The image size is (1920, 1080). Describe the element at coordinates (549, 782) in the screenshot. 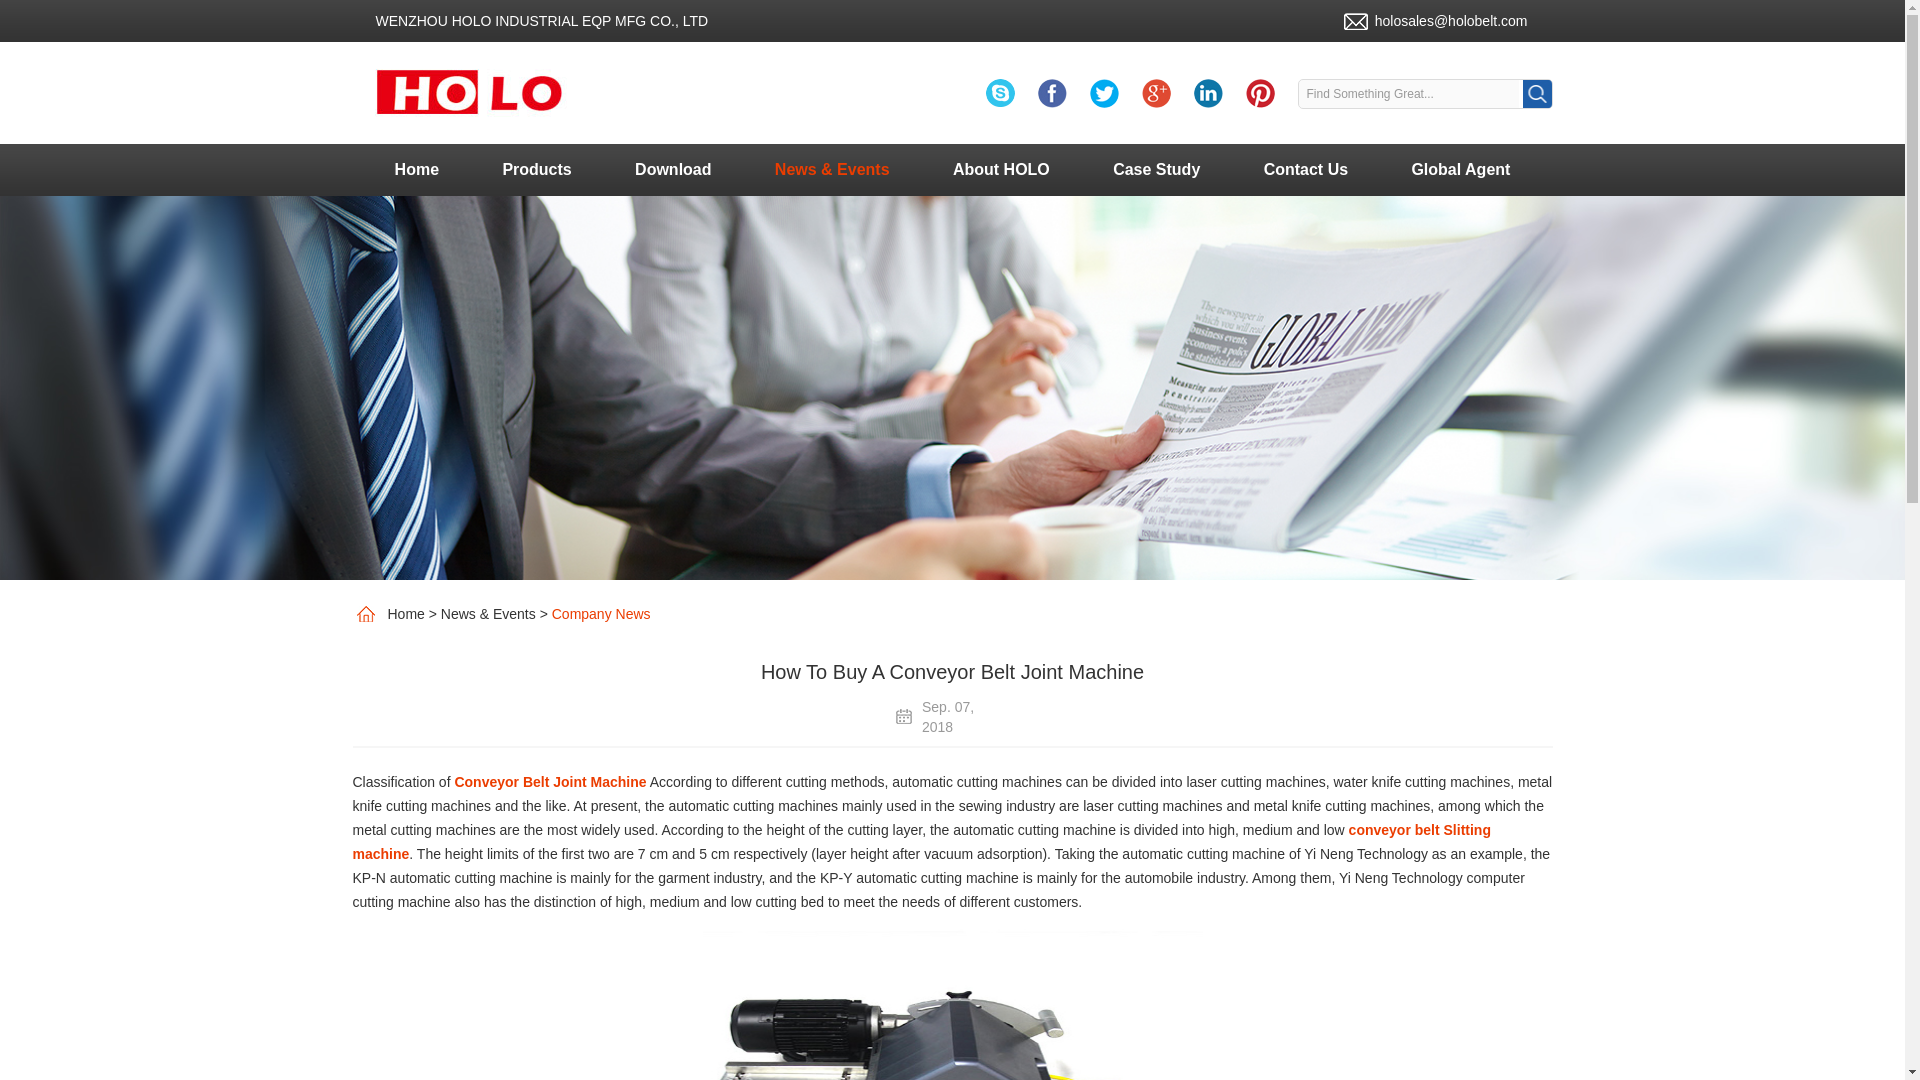

I see `Conveyor Belt Joint Machine` at that location.